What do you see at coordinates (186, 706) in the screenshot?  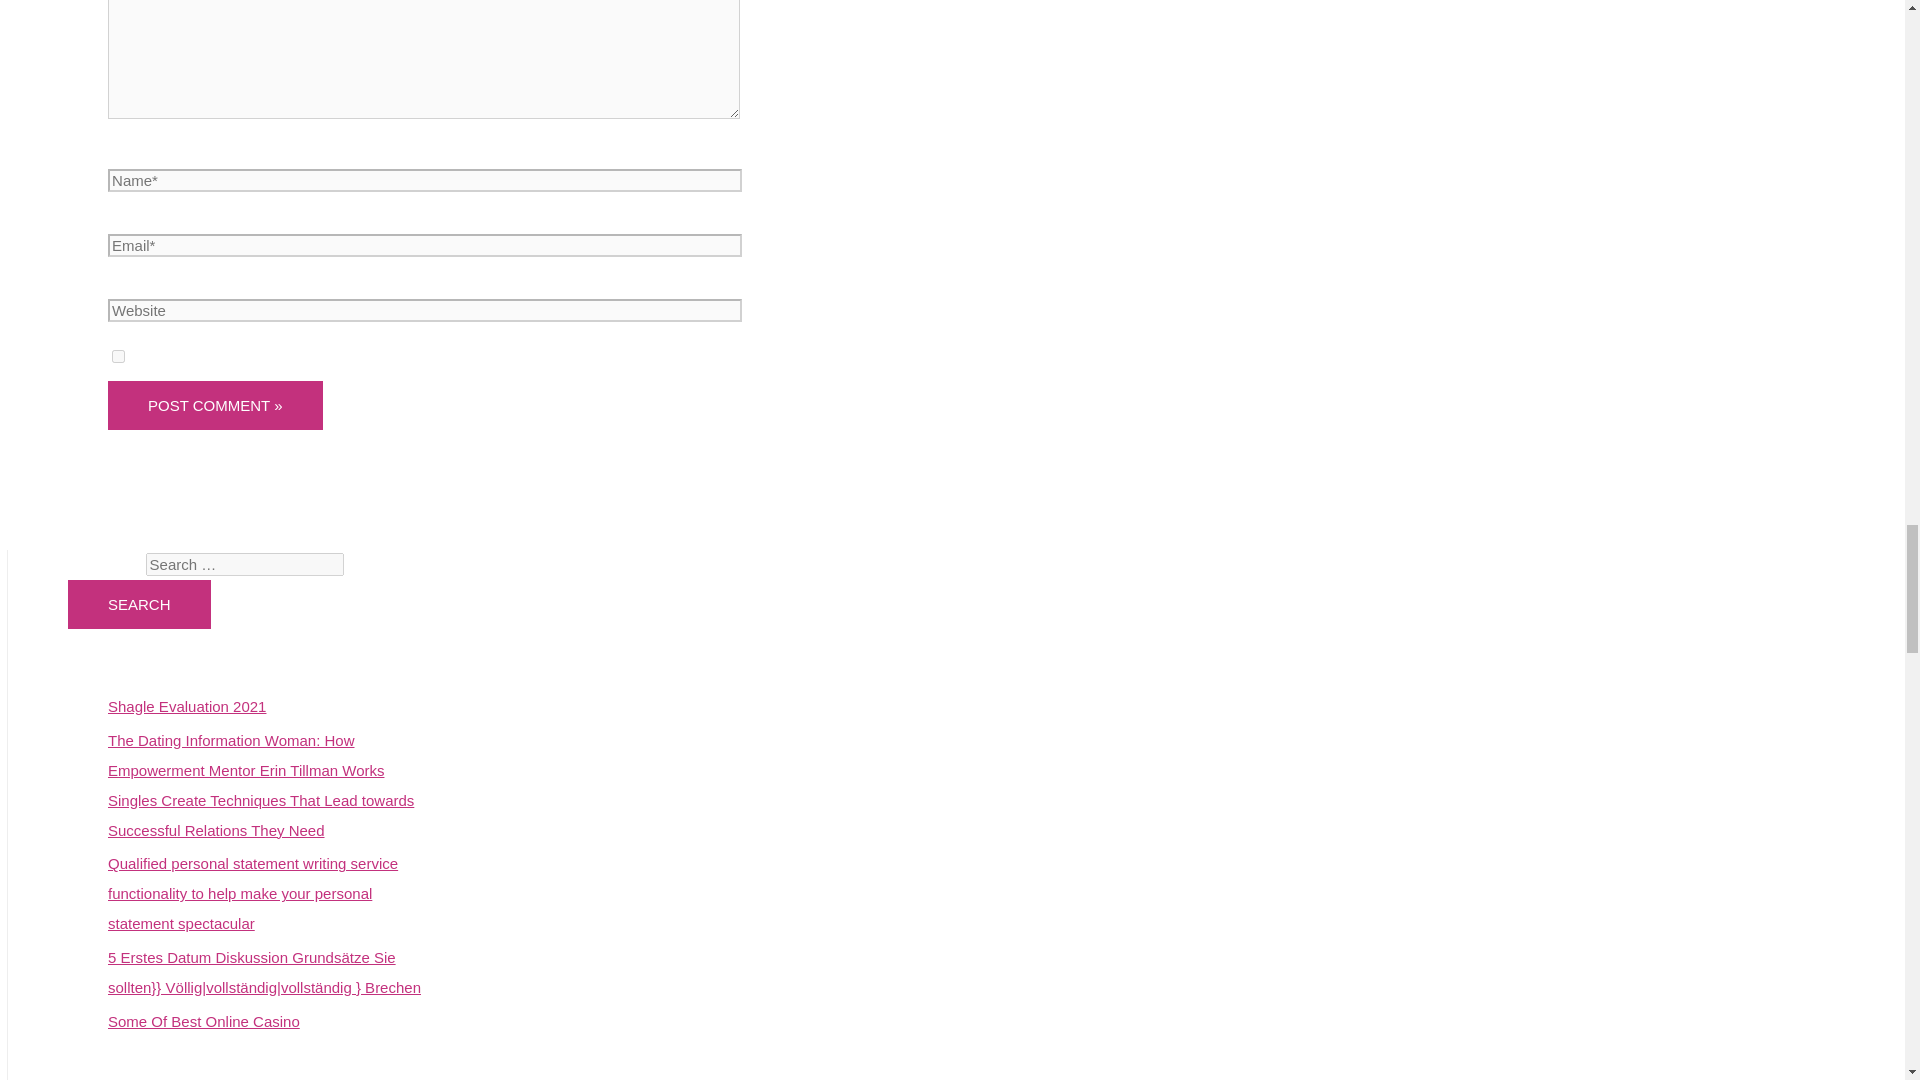 I see `Shagle Evaluation 2021` at bounding box center [186, 706].